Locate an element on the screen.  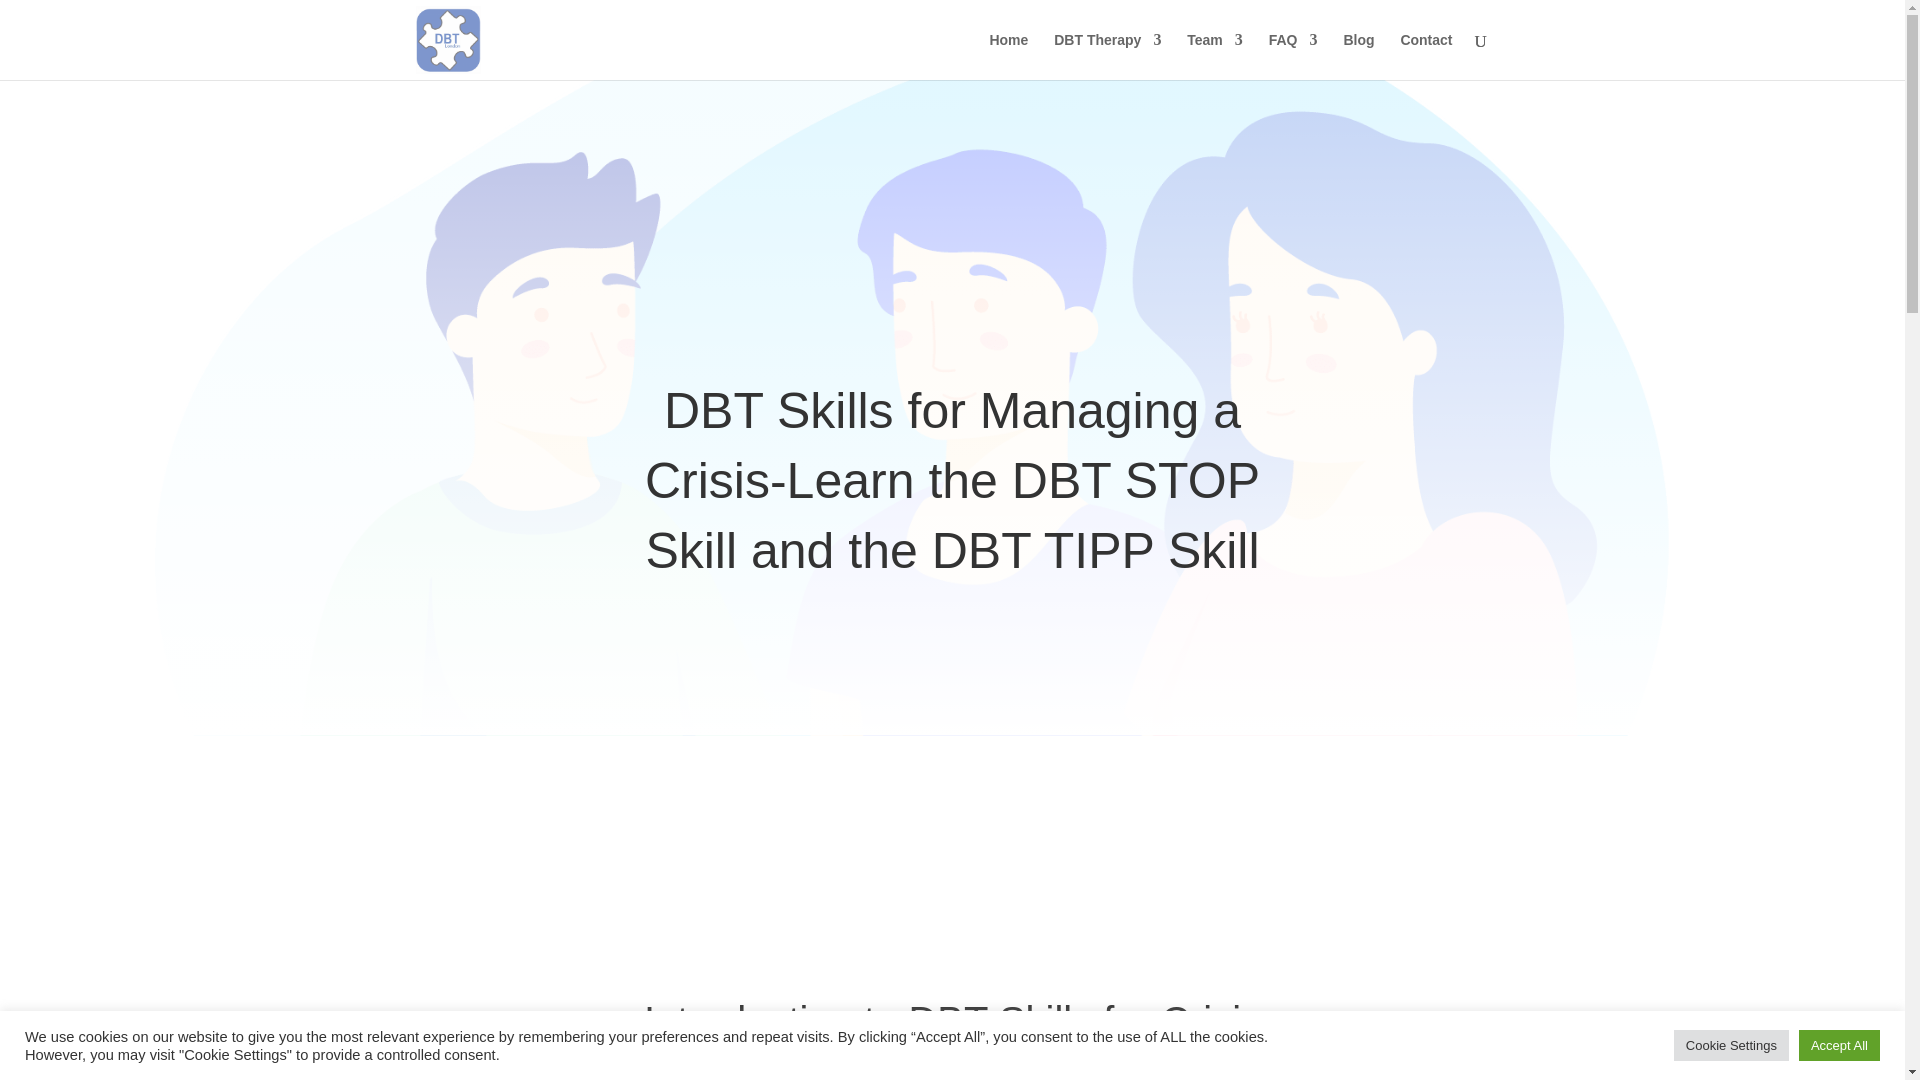
Contact is located at coordinates (1425, 56).